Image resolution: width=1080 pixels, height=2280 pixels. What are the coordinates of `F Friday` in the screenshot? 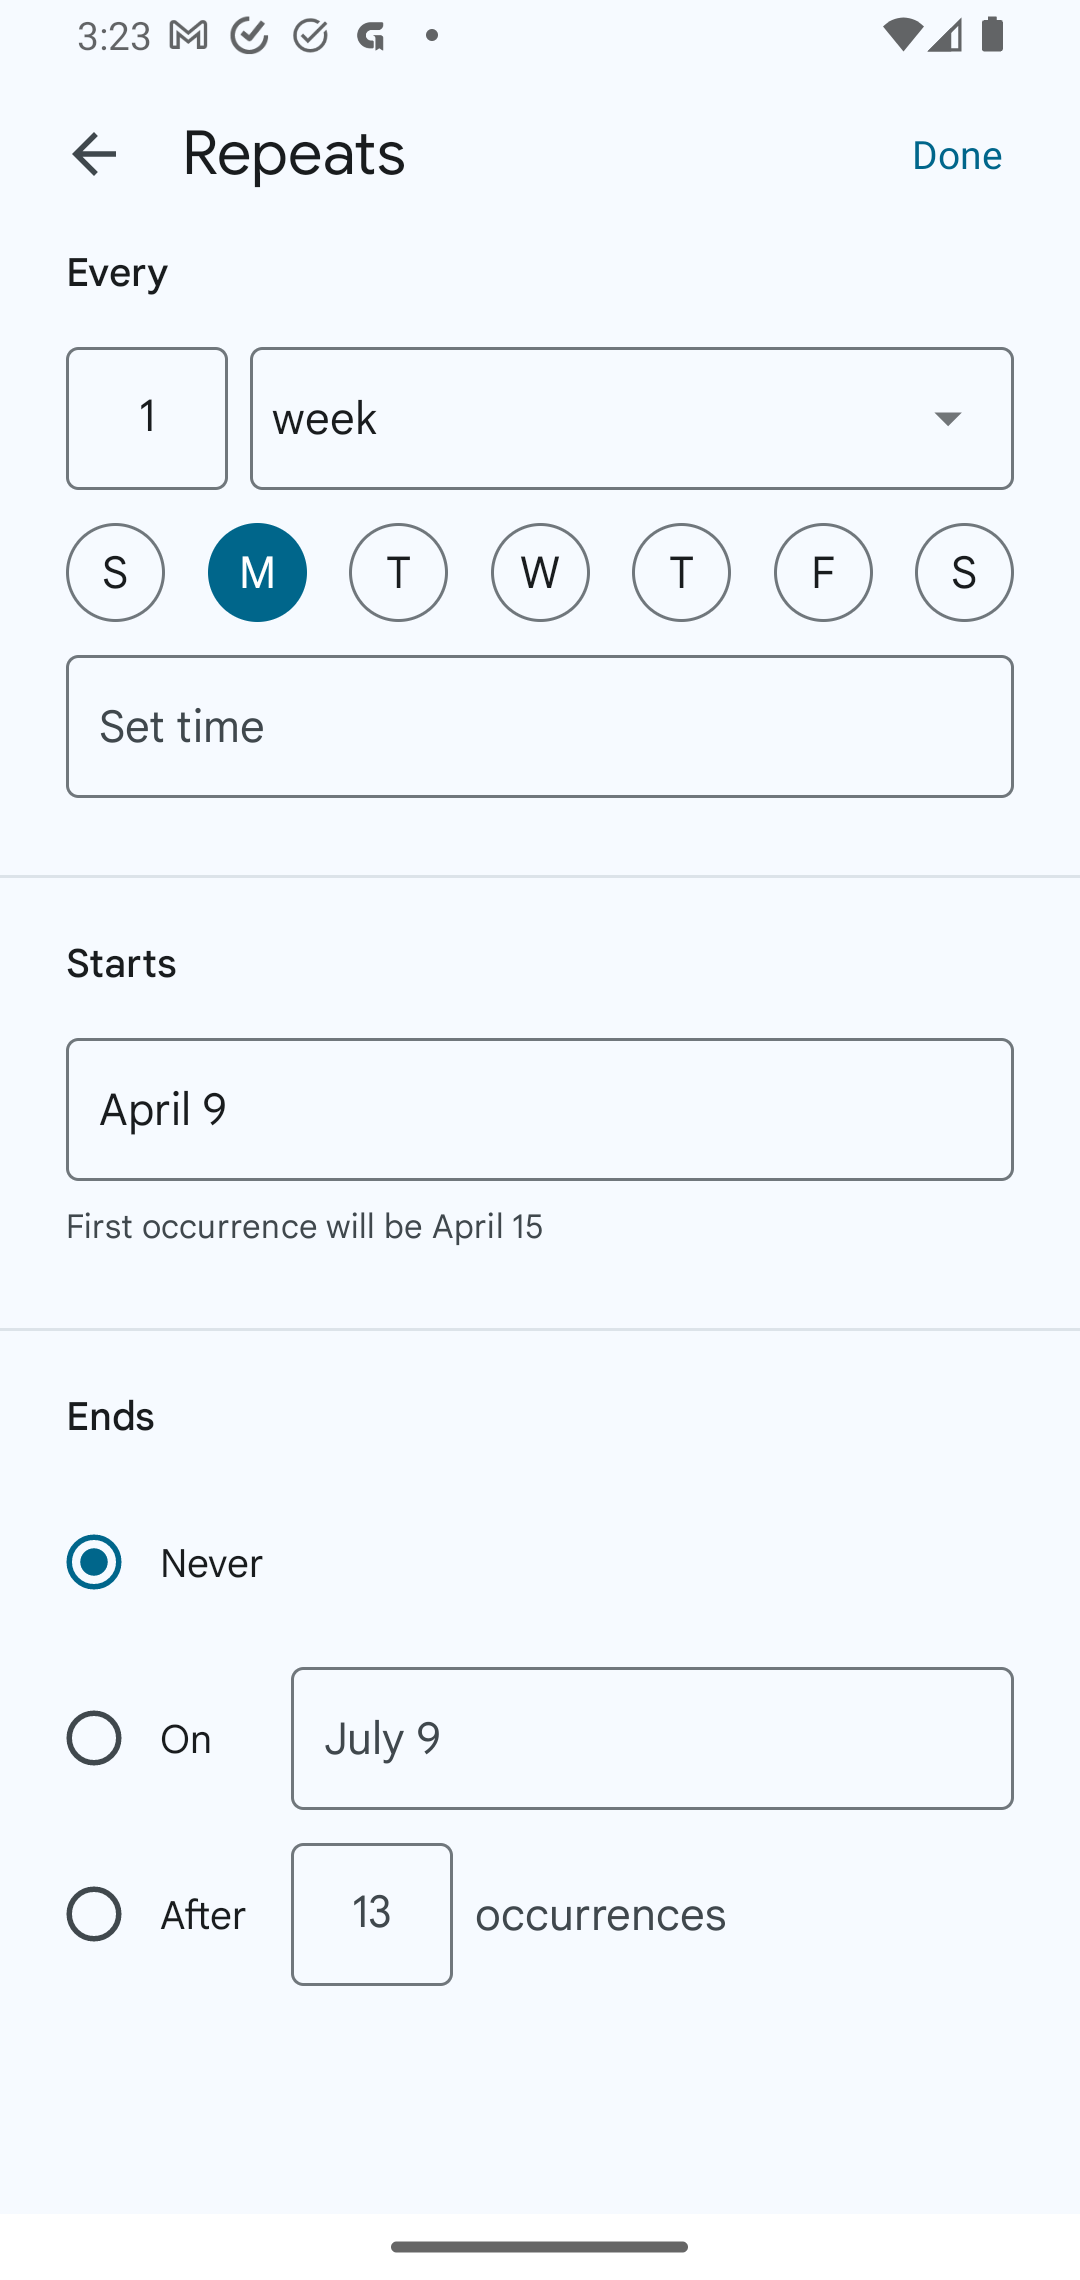 It's located at (823, 572).